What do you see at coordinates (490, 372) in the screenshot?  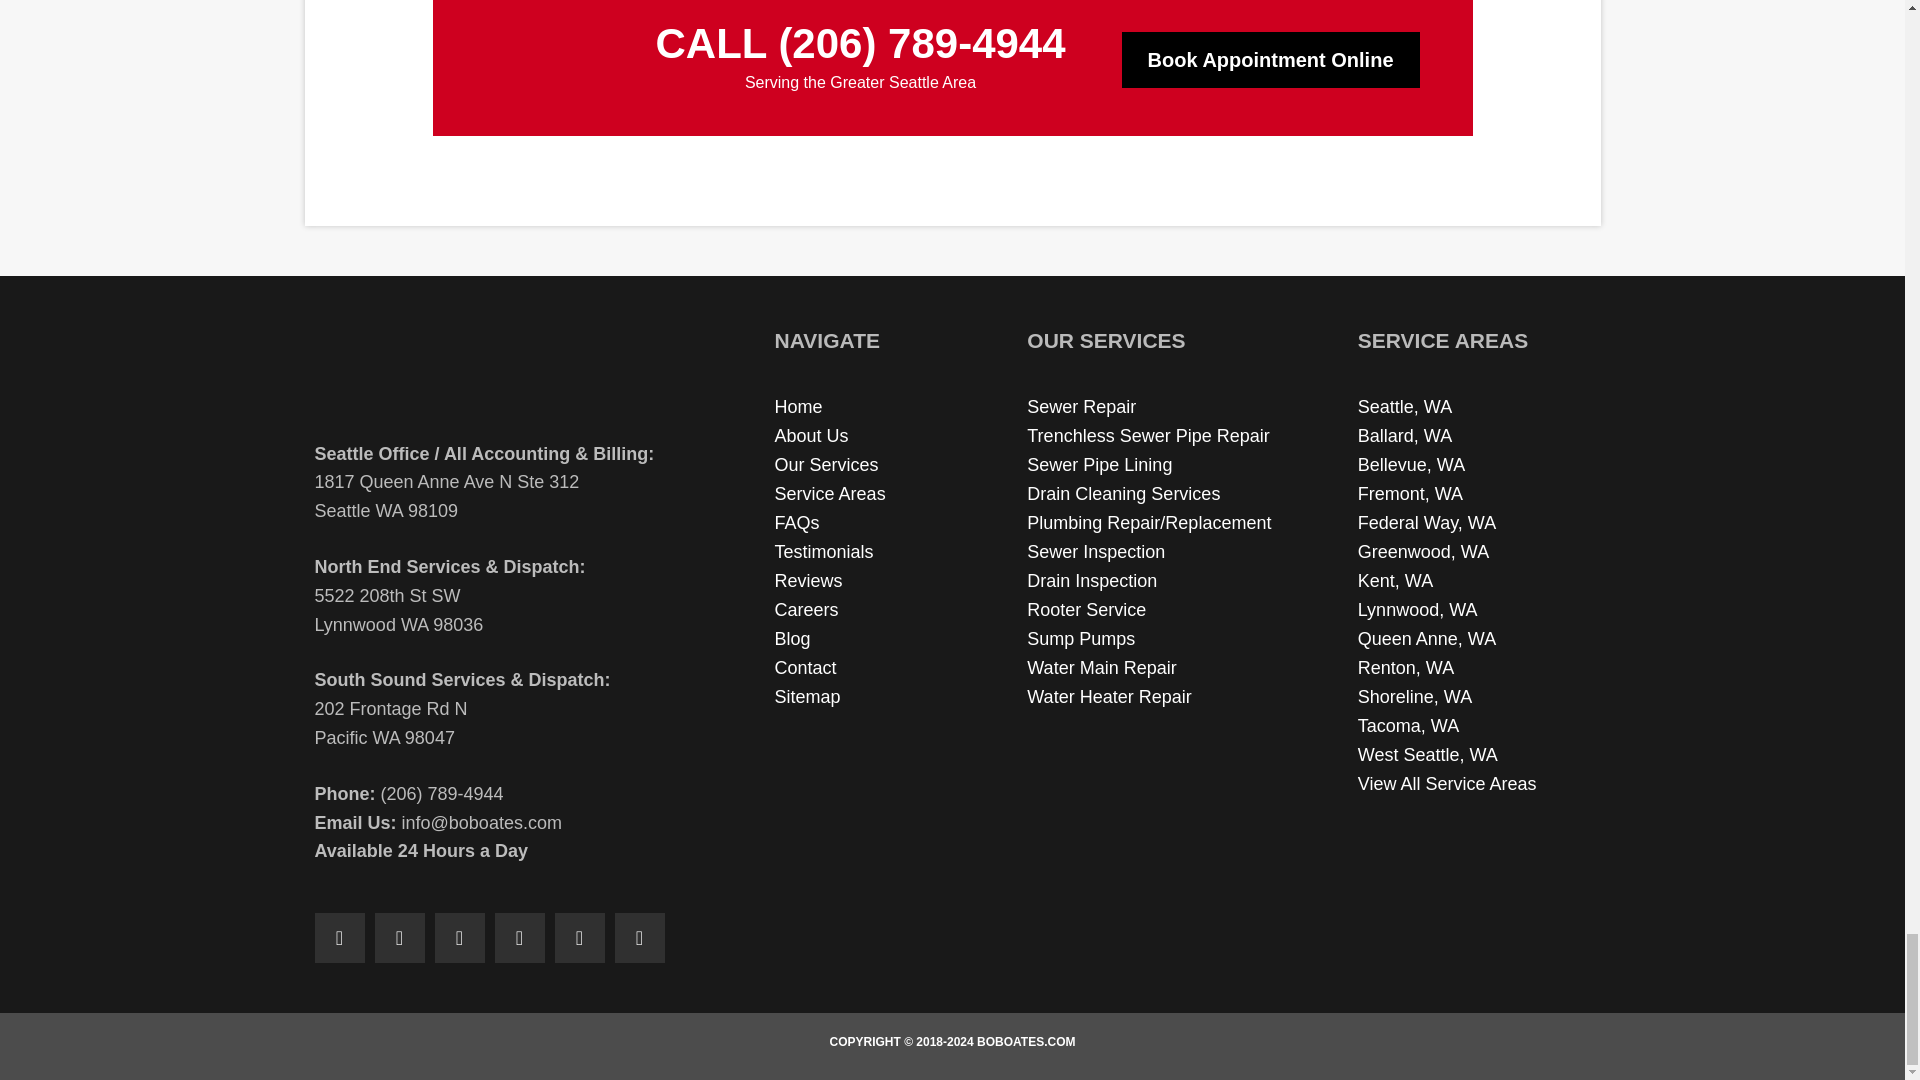 I see `Bob Oates` at bounding box center [490, 372].